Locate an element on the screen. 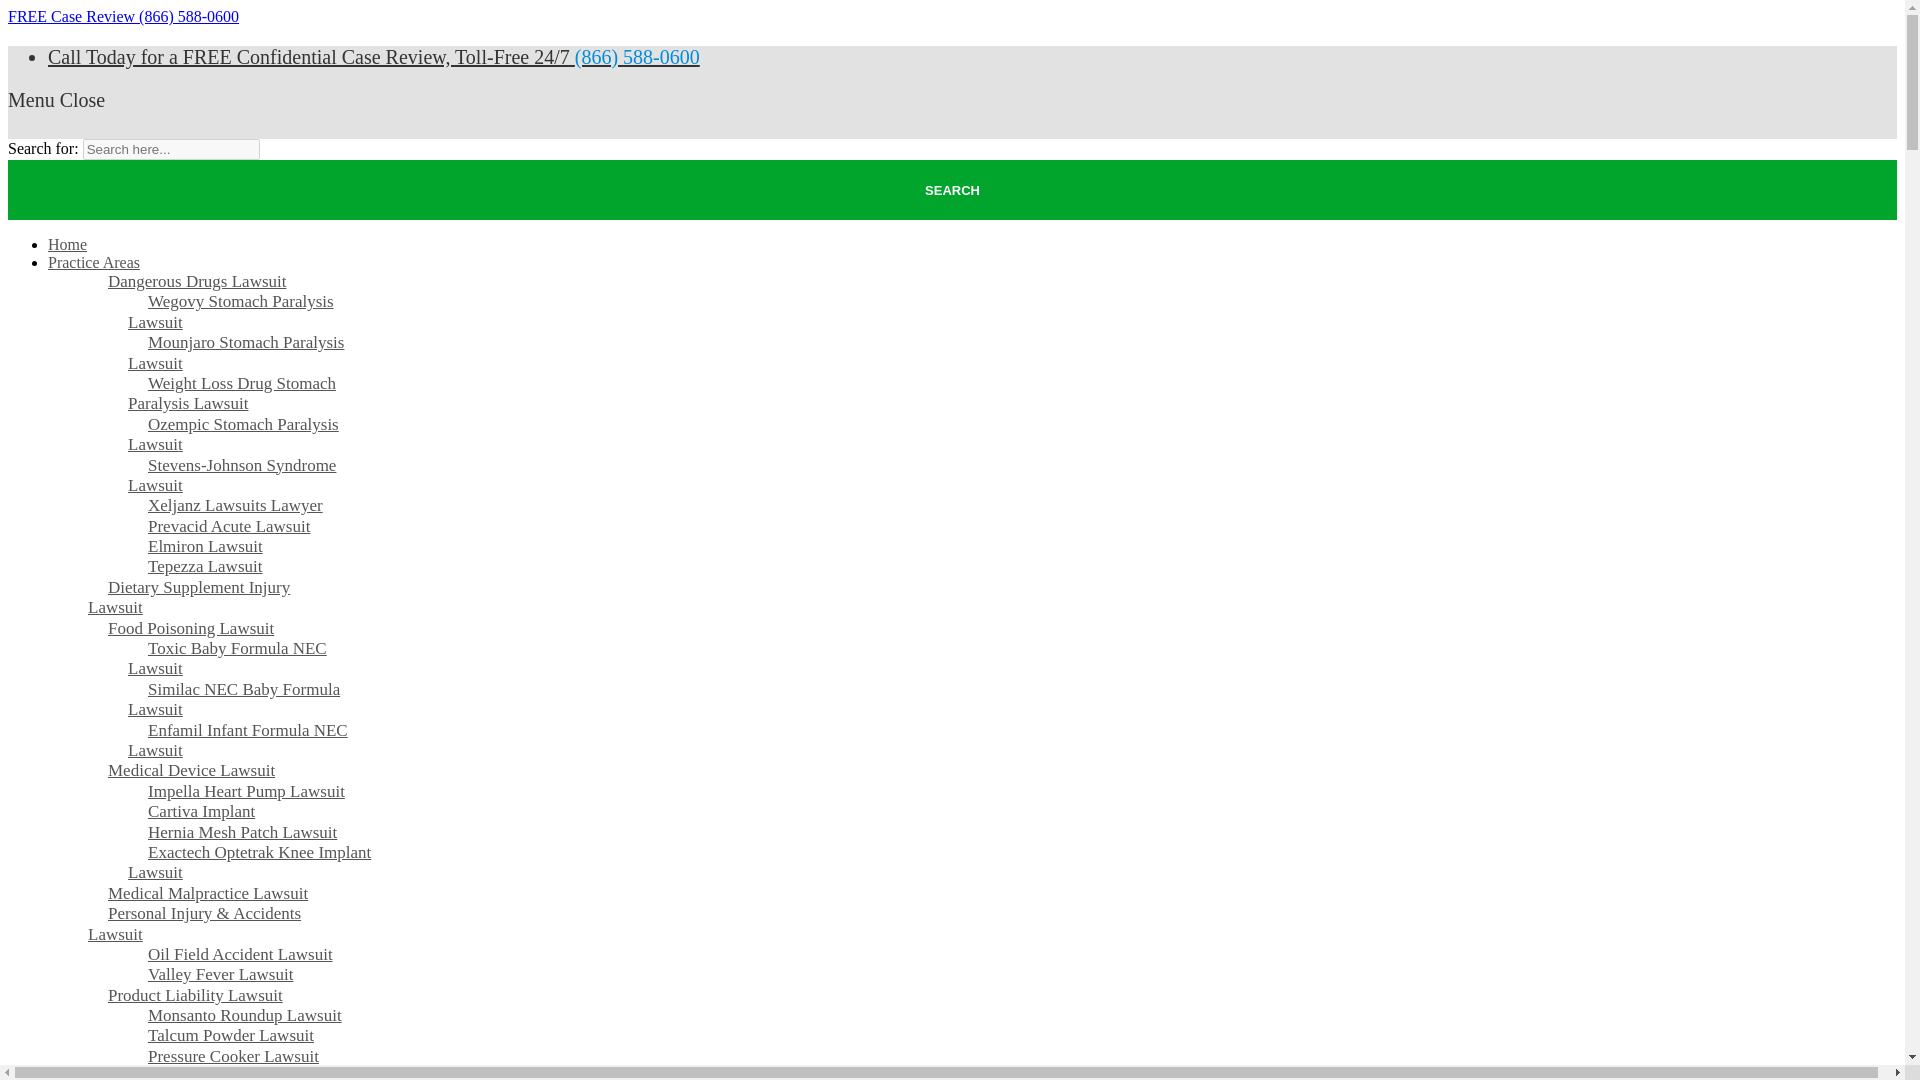 The width and height of the screenshot is (1920, 1080). Dietary Supplement Injury Lawsuit is located at coordinates (188, 598).